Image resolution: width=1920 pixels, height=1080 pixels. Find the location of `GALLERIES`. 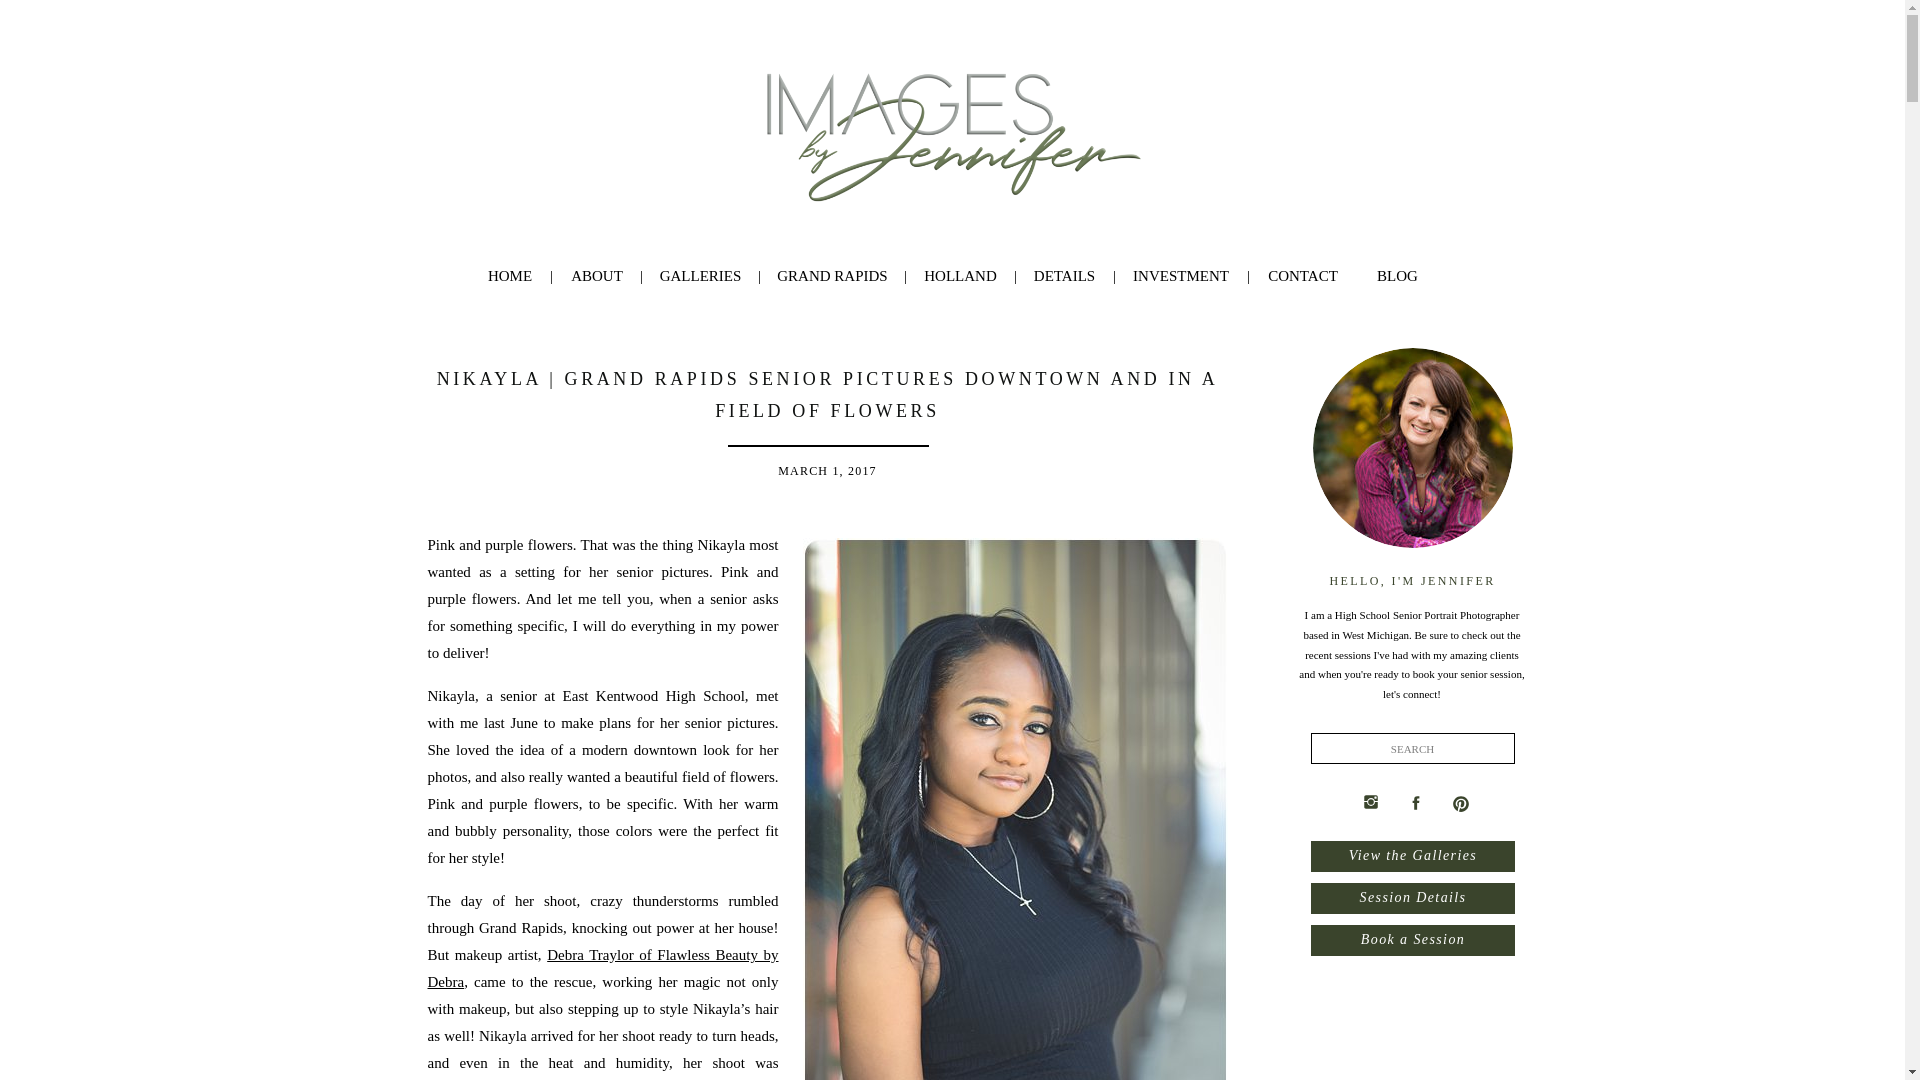

GALLERIES is located at coordinates (700, 276).